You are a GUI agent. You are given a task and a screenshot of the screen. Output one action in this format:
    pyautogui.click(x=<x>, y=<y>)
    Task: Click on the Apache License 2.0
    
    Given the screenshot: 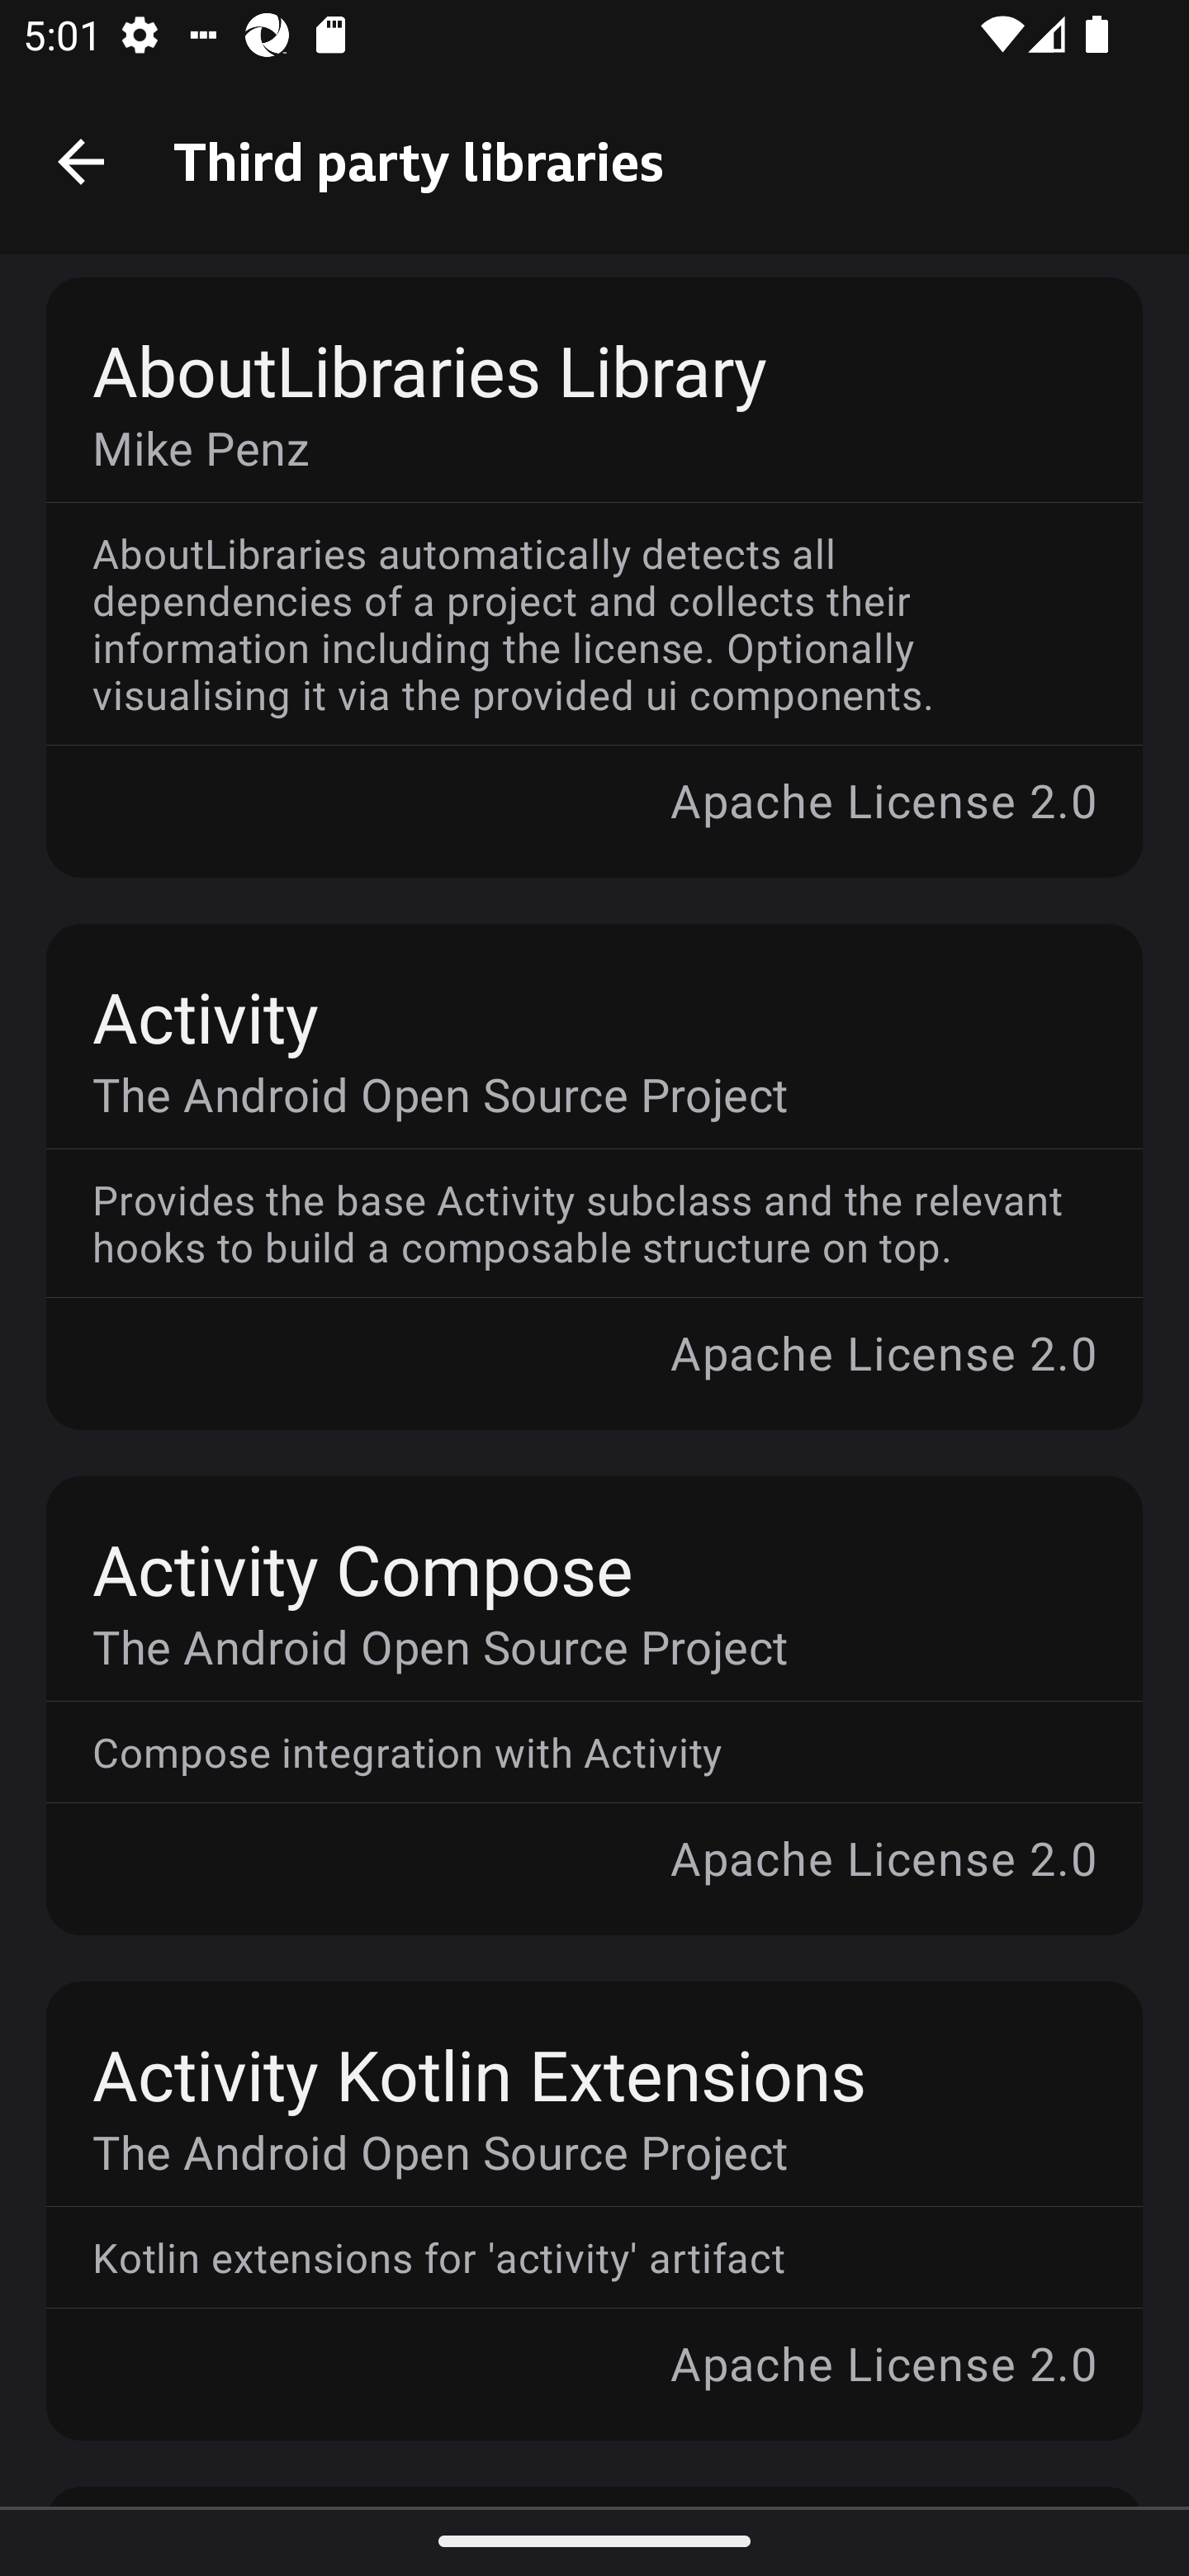 What is the action you would take?
    pyautogui.click(x=594, y=1881)
    